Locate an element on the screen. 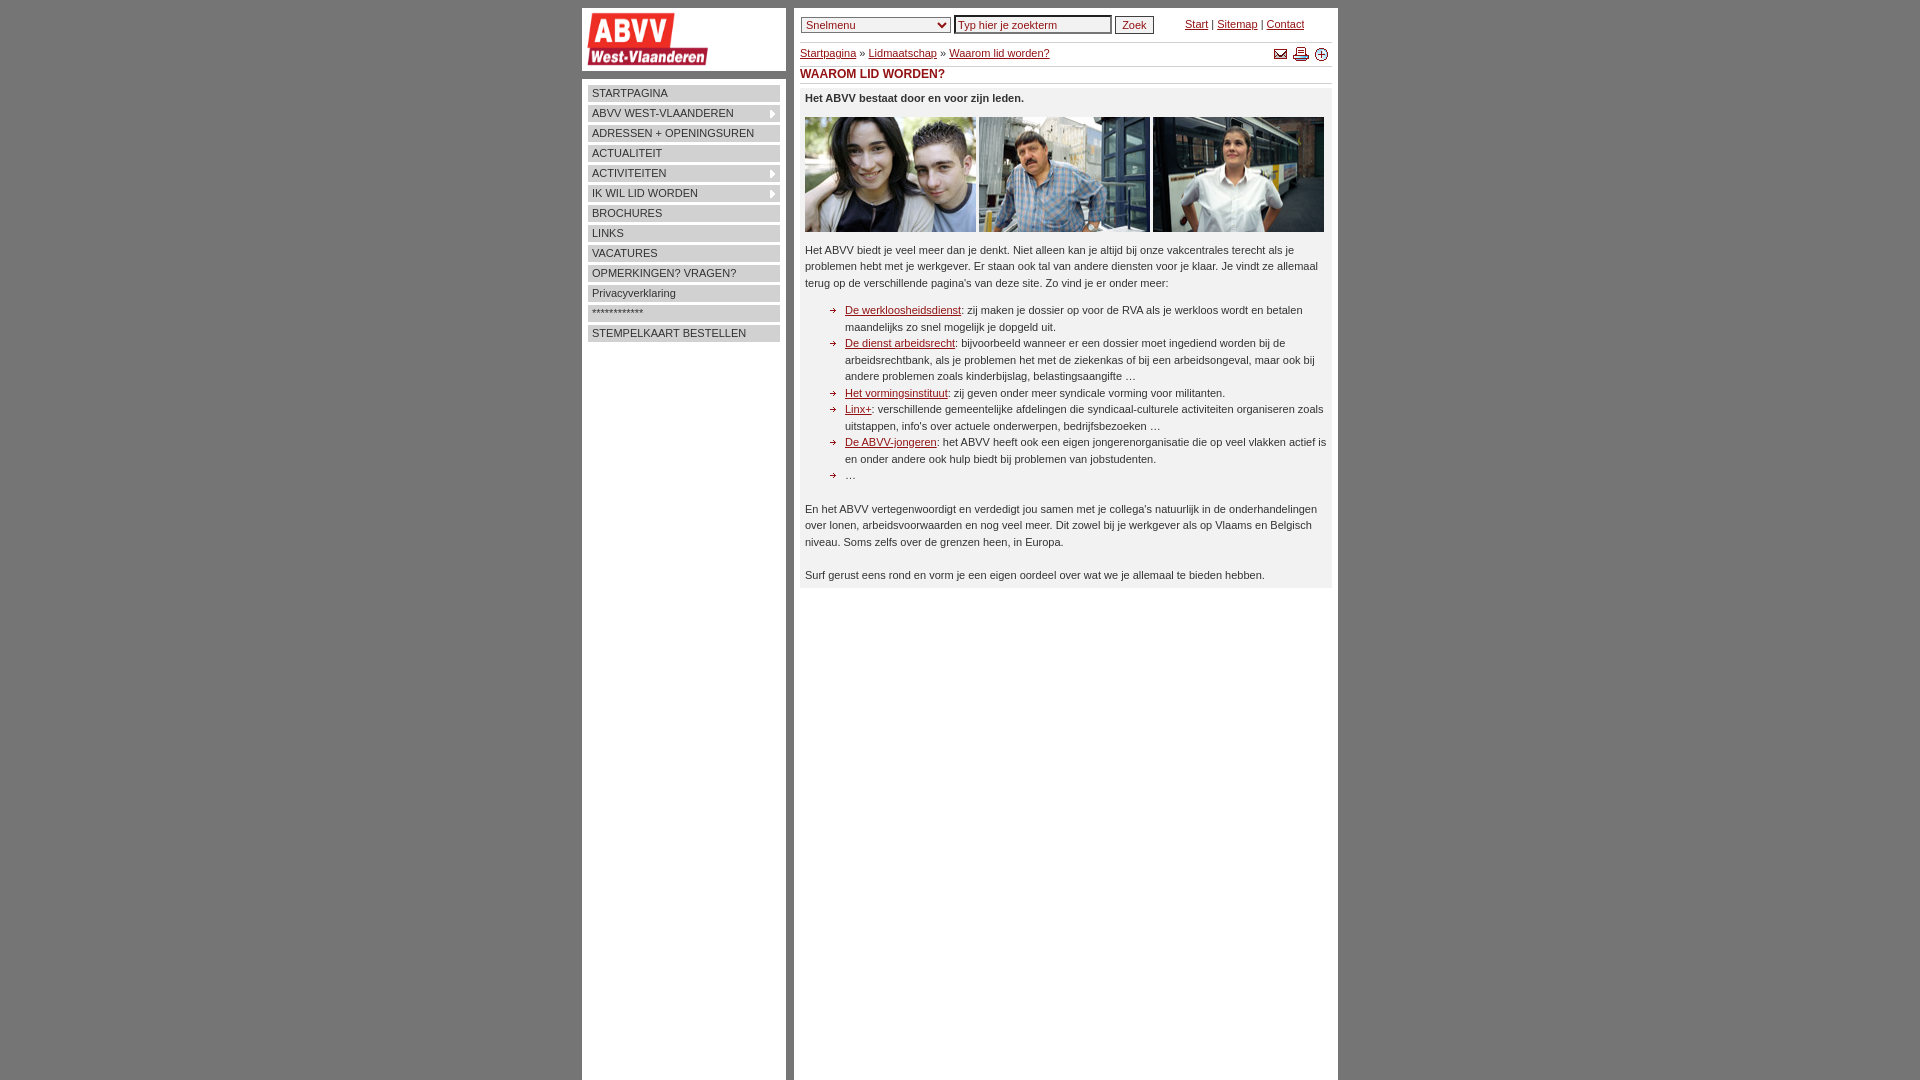  ABVV lid is located at coordinates (1238, 174).